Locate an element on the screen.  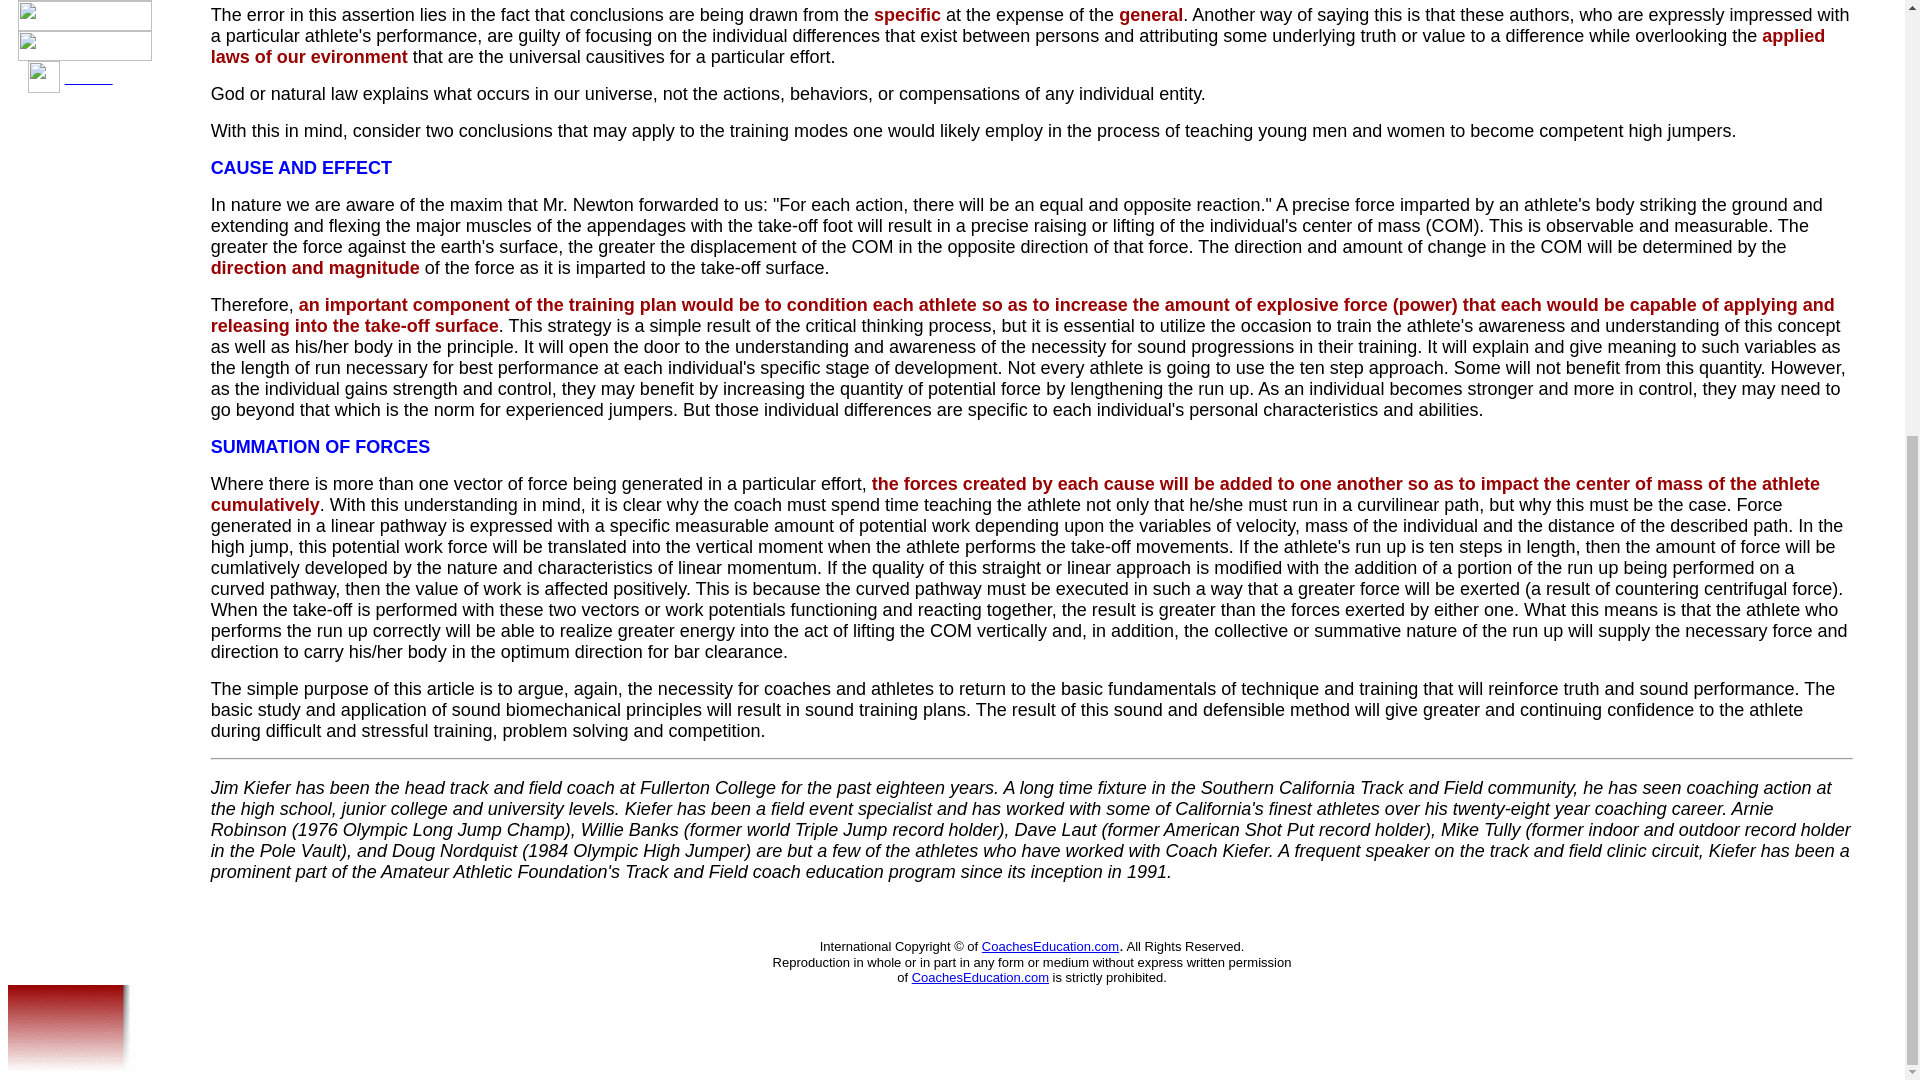
Email is located at coordinates (89, 76).